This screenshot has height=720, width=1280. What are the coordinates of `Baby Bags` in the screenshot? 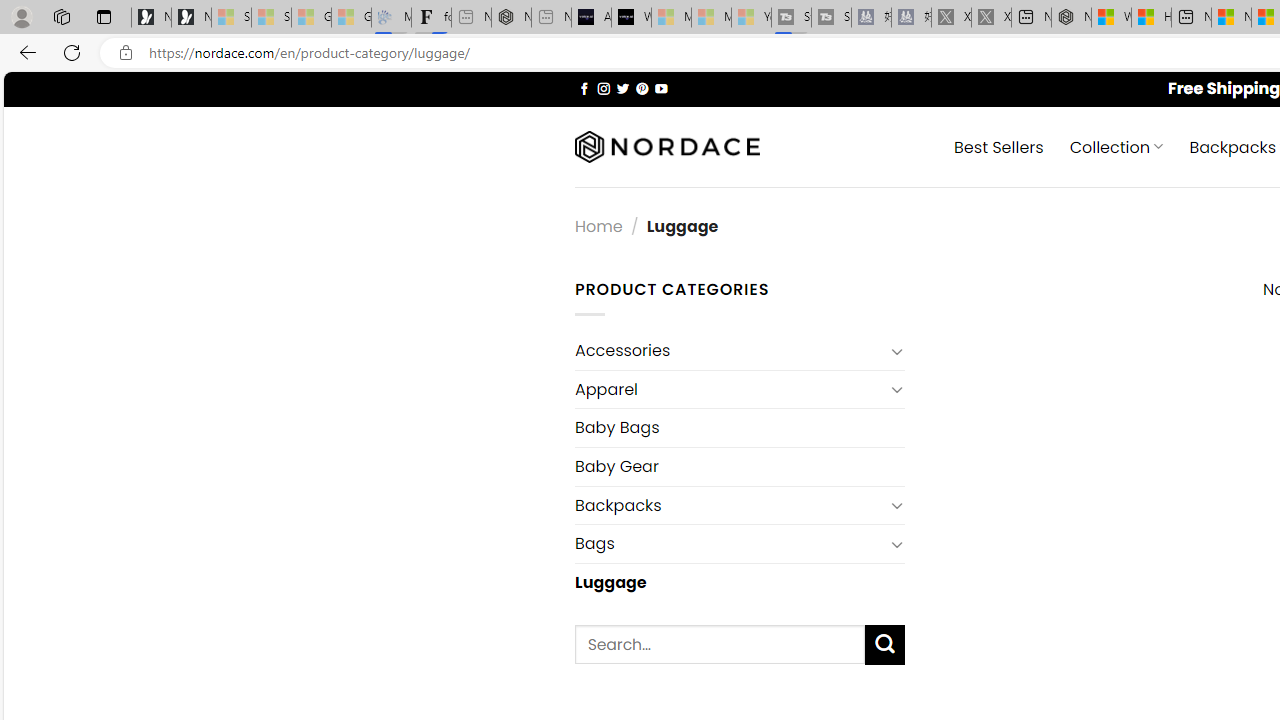 It's located at (739, 428).